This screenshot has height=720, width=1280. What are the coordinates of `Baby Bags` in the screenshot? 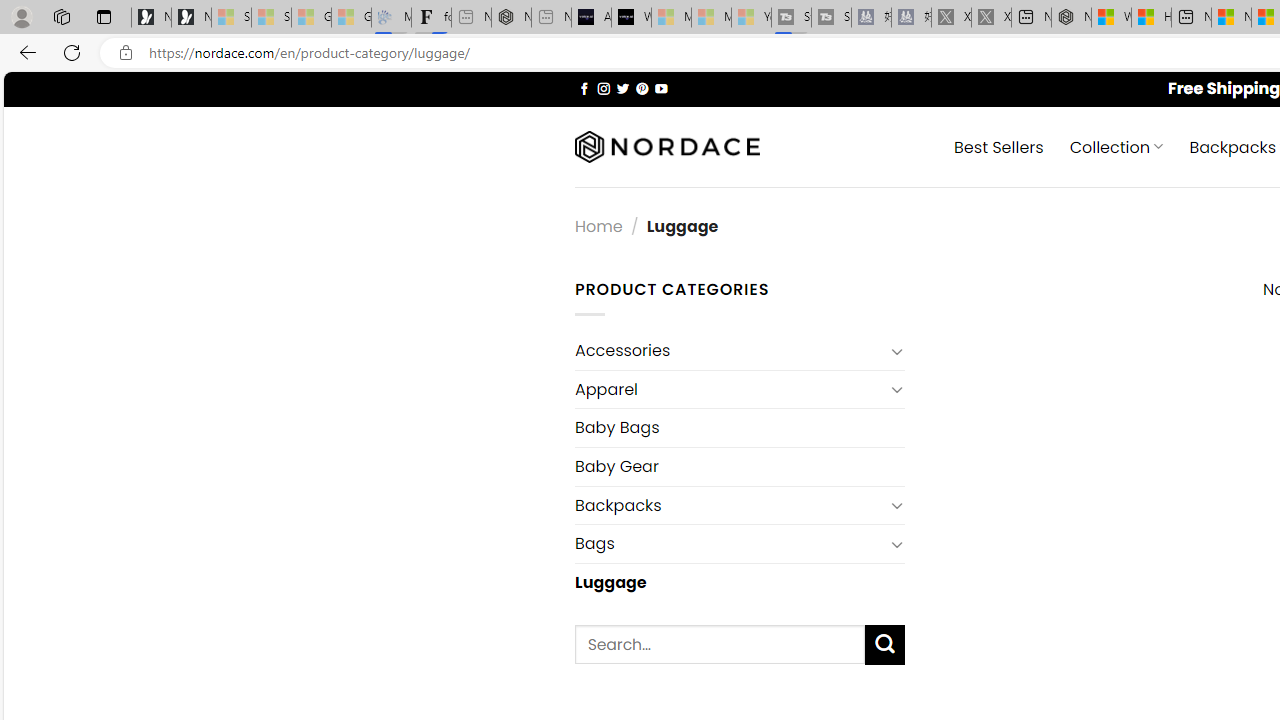 It's located at (739, 428).